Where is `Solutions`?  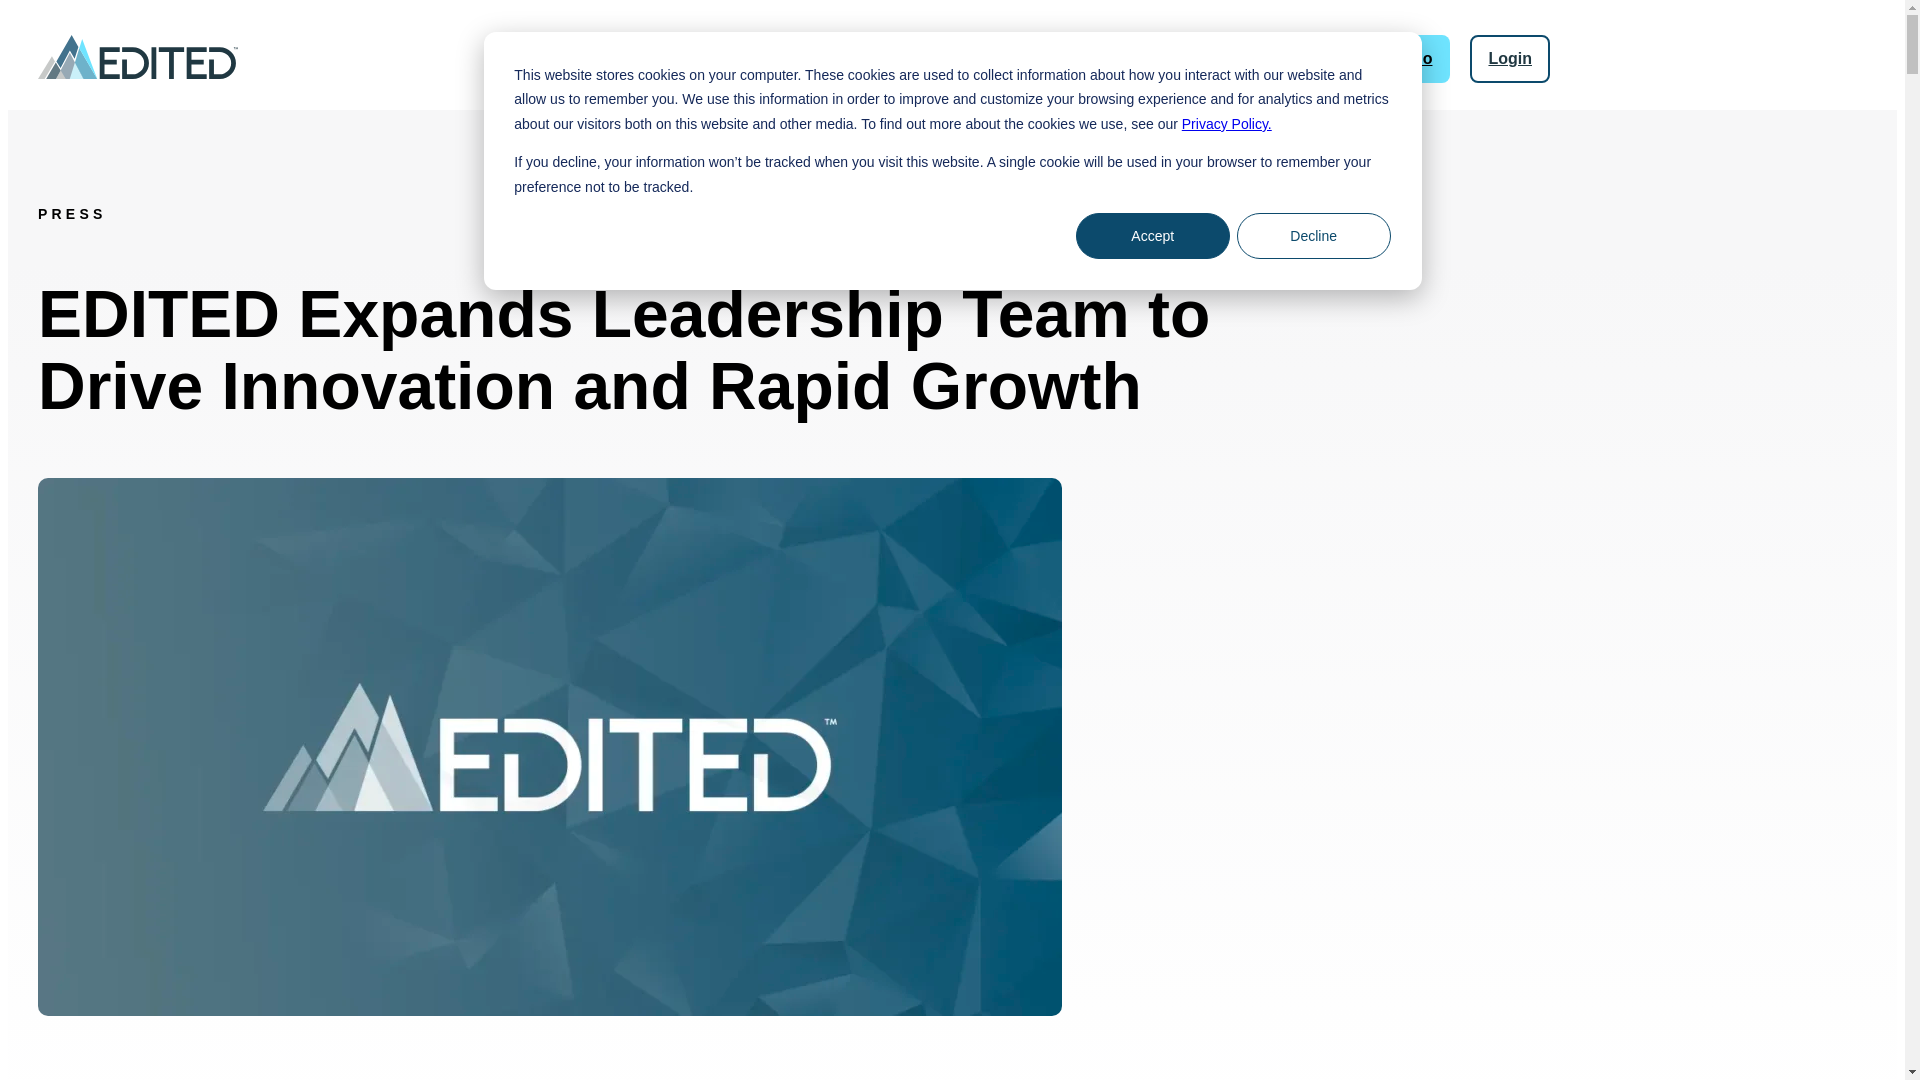
Solutions is located at coordinates (702, 72).